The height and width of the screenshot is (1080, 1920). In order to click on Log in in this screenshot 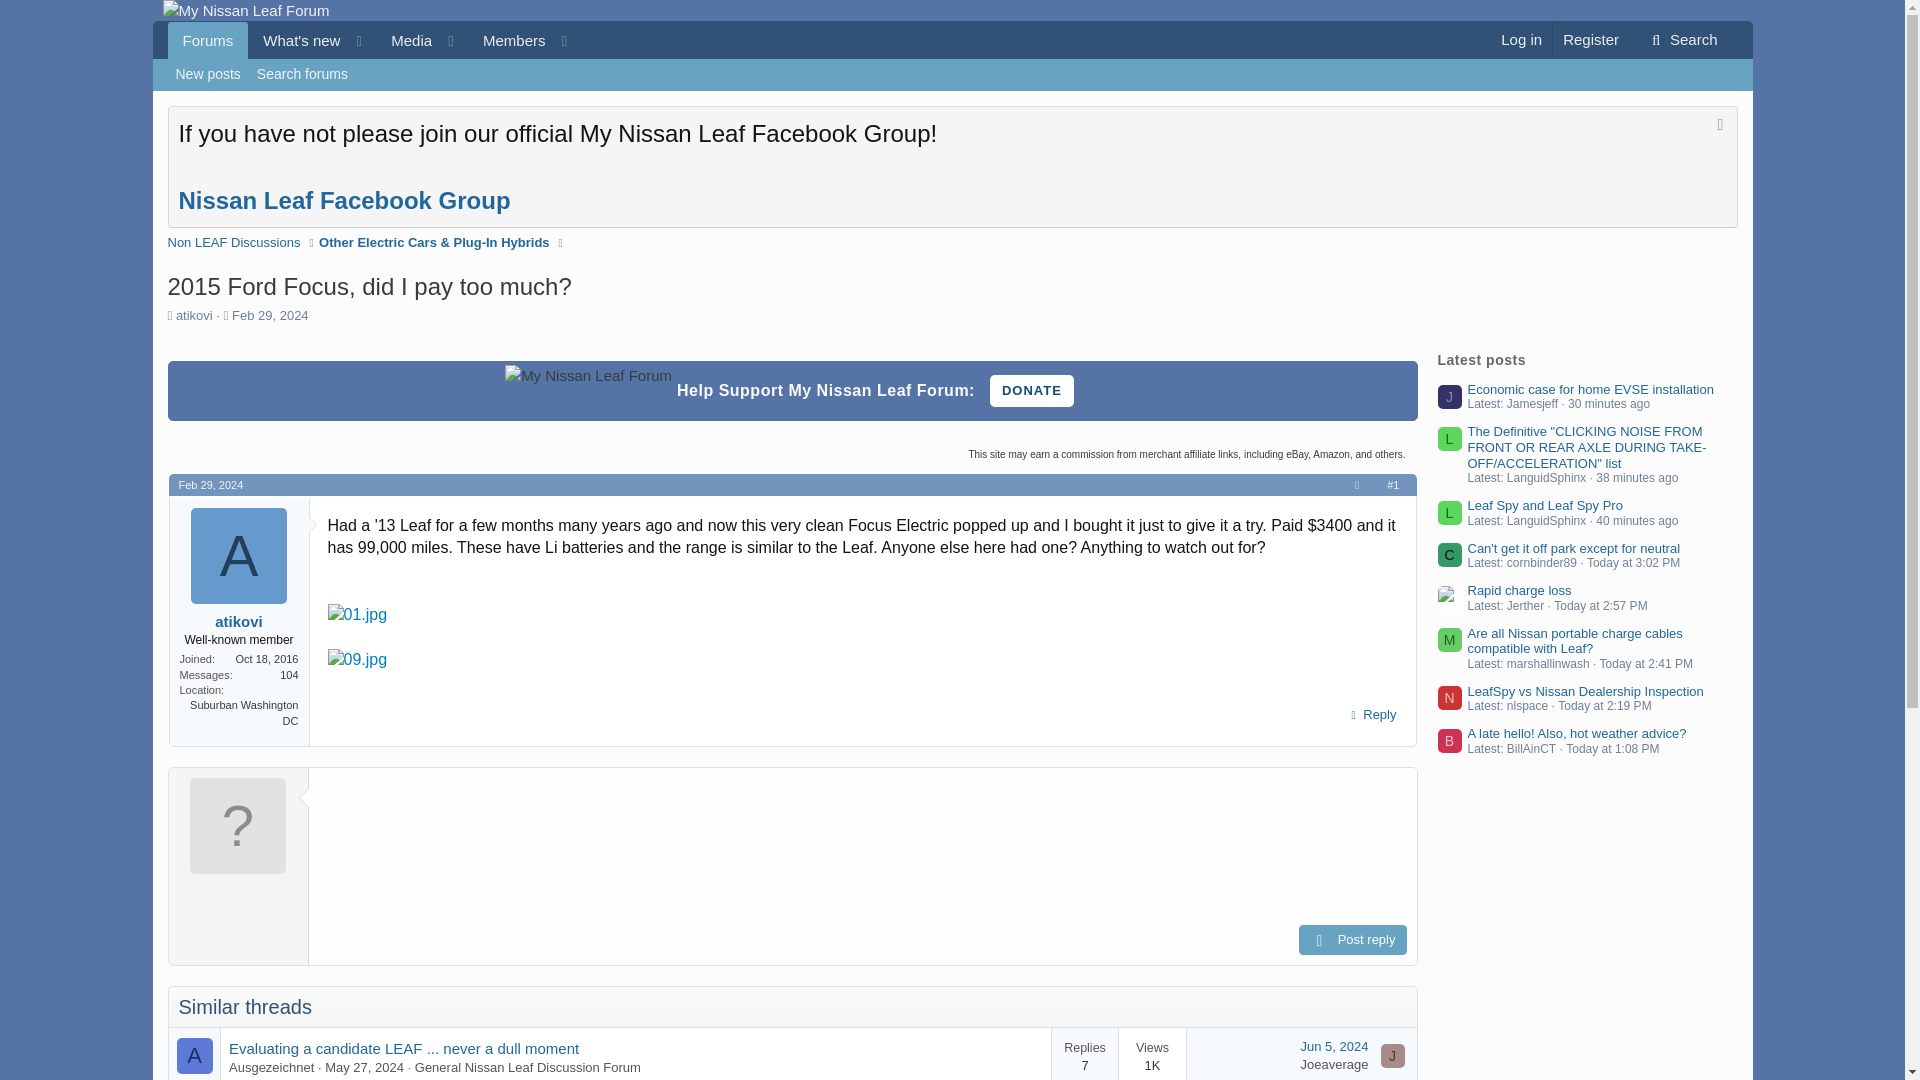, I will do `click(380, 40)`.